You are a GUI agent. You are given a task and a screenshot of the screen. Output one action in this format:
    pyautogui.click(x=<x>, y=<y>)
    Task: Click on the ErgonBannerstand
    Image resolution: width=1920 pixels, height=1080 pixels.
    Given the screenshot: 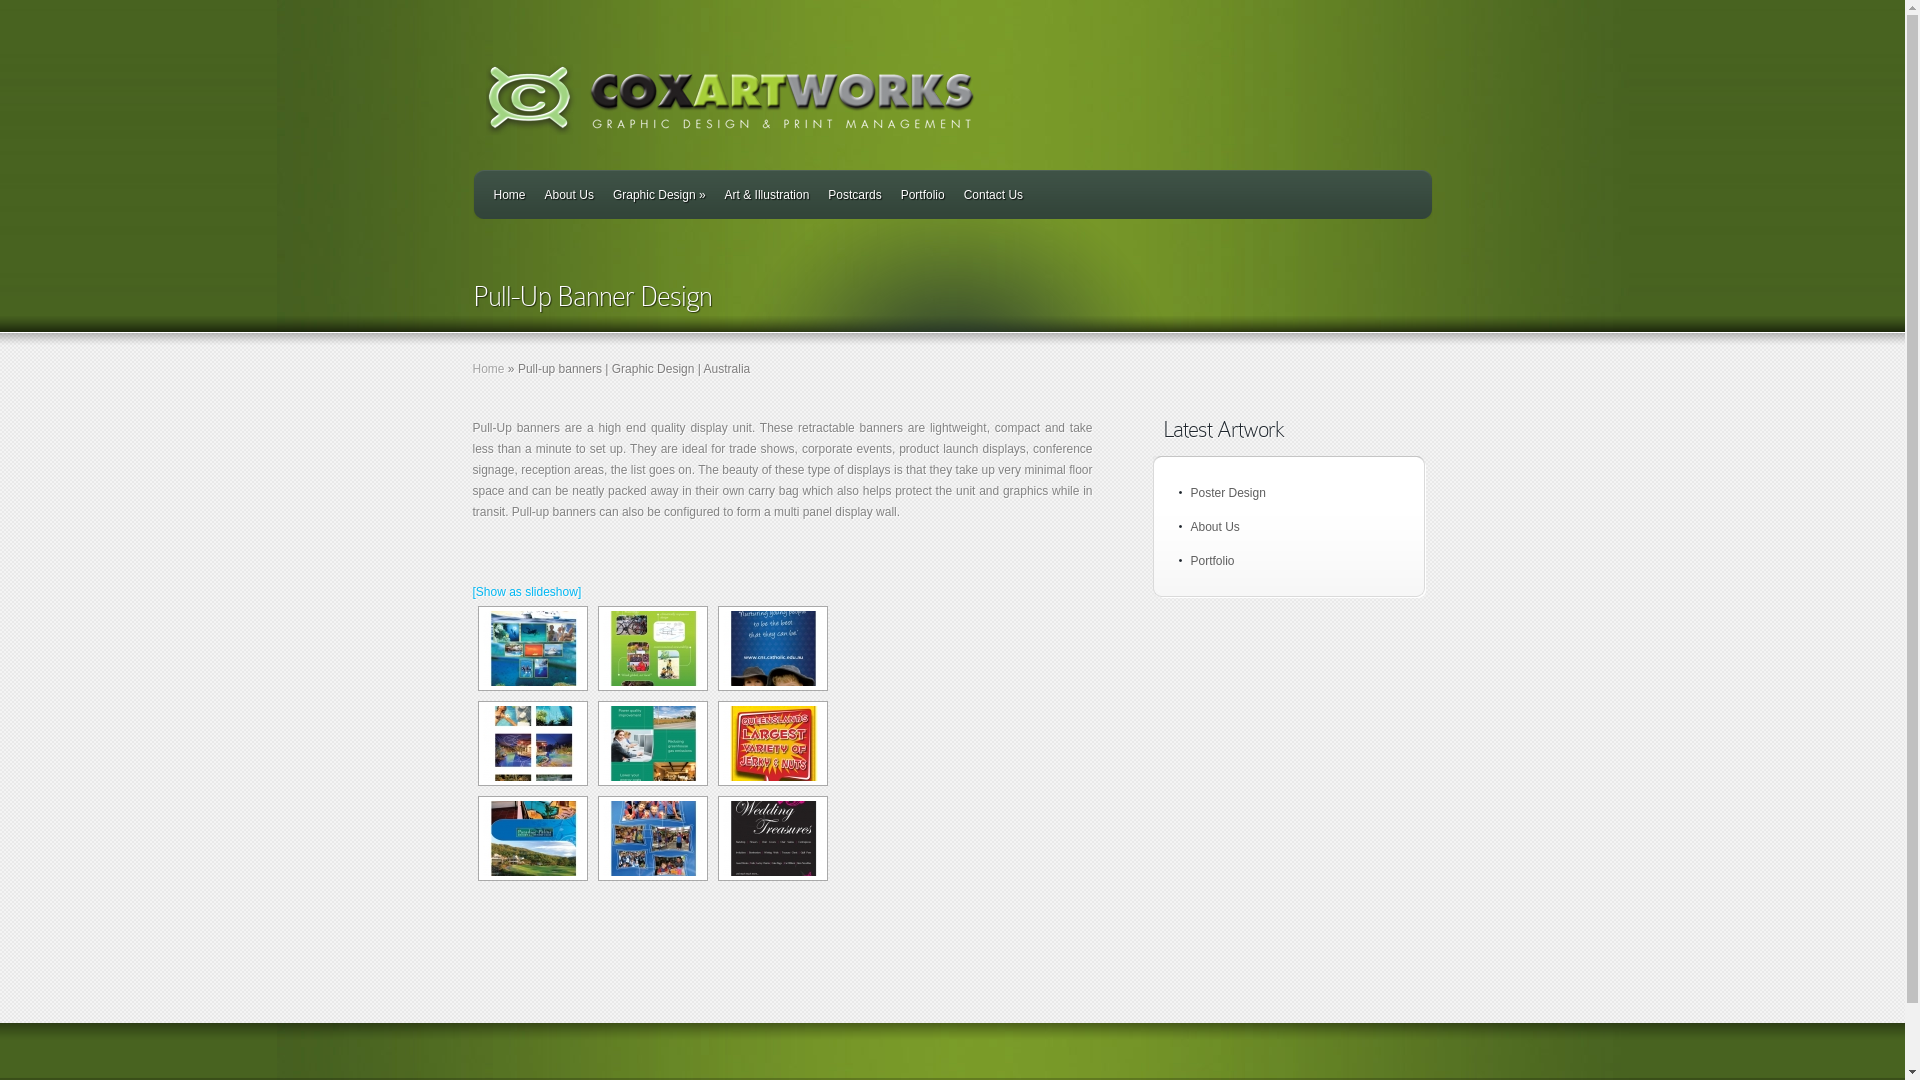 What is the action you would take?
    pyautogui.click(x=652, y=744)
    